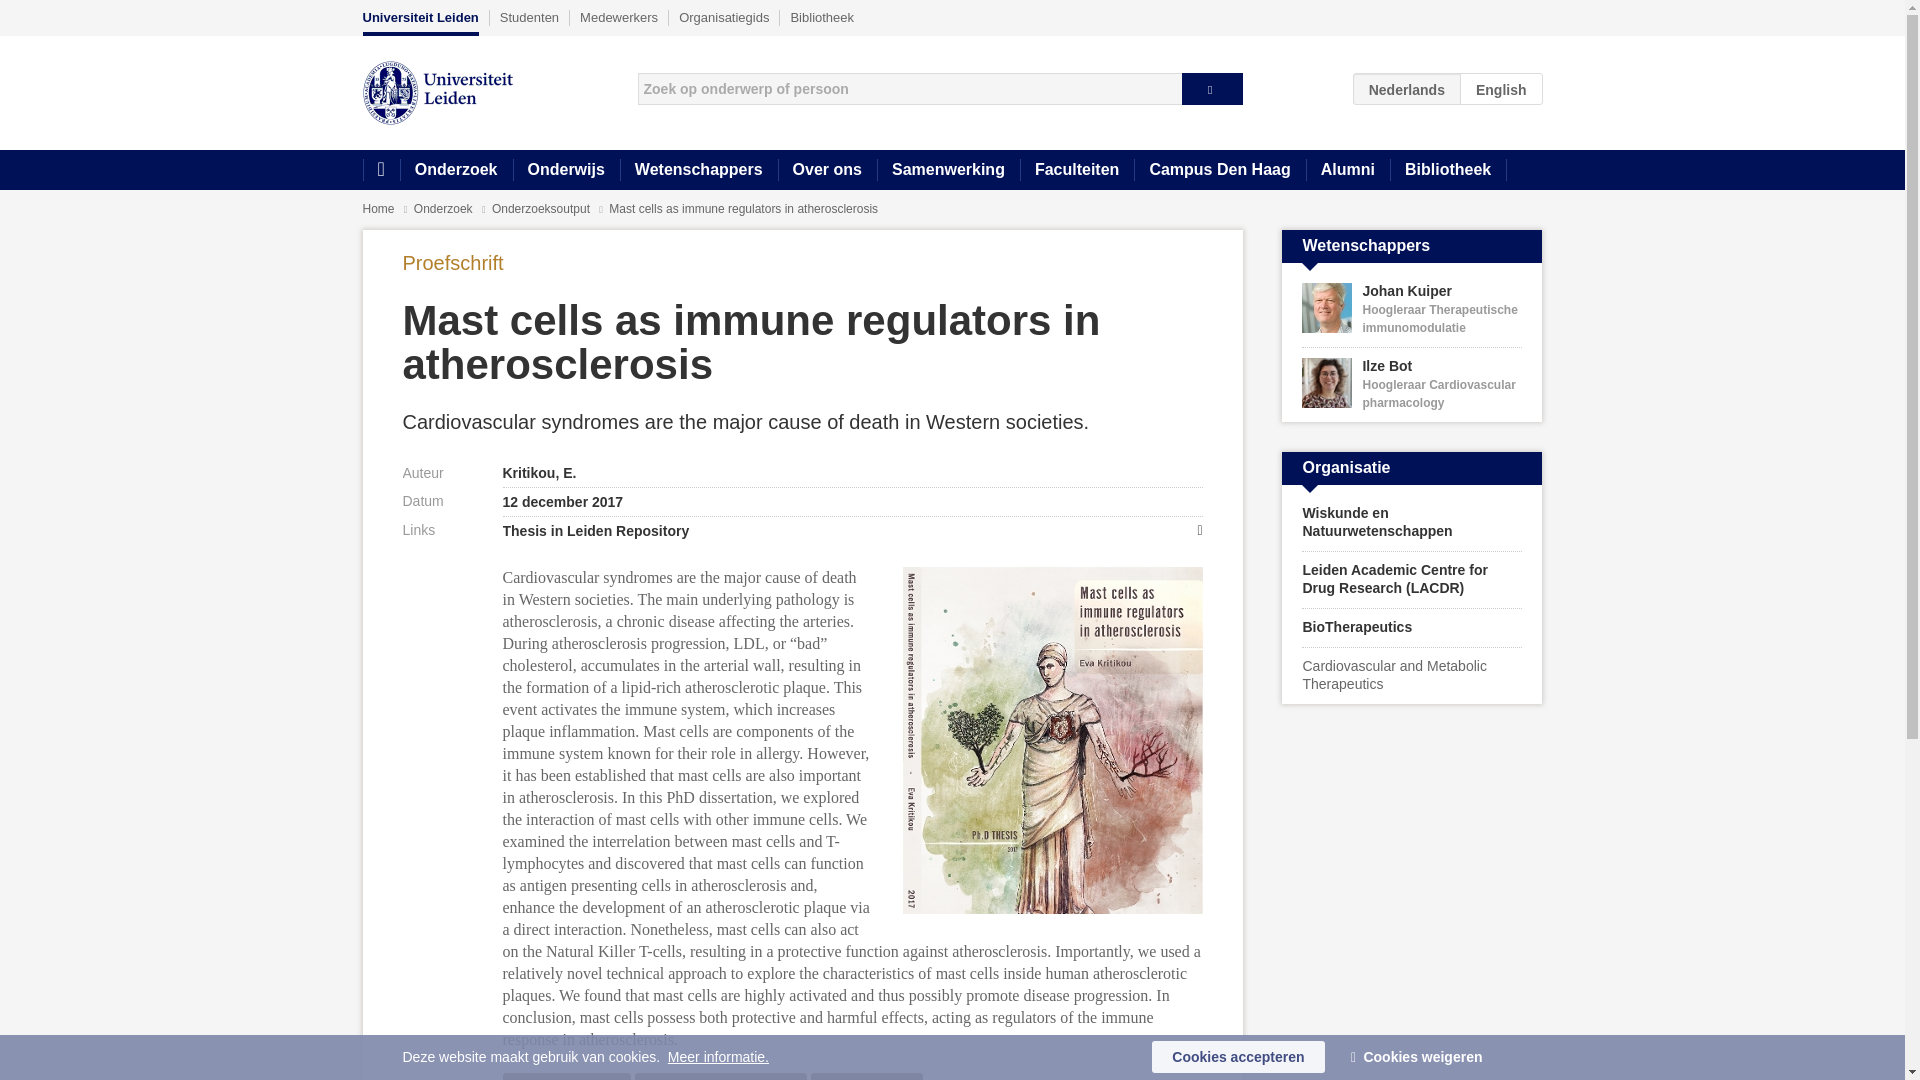 The height and width of the screenshot is (1080, 1920). What do you see at coordinates (565, 1076) in the screenshot?
I see `ATHEROSCLEROSIS` at bounding box center [565, 1076].